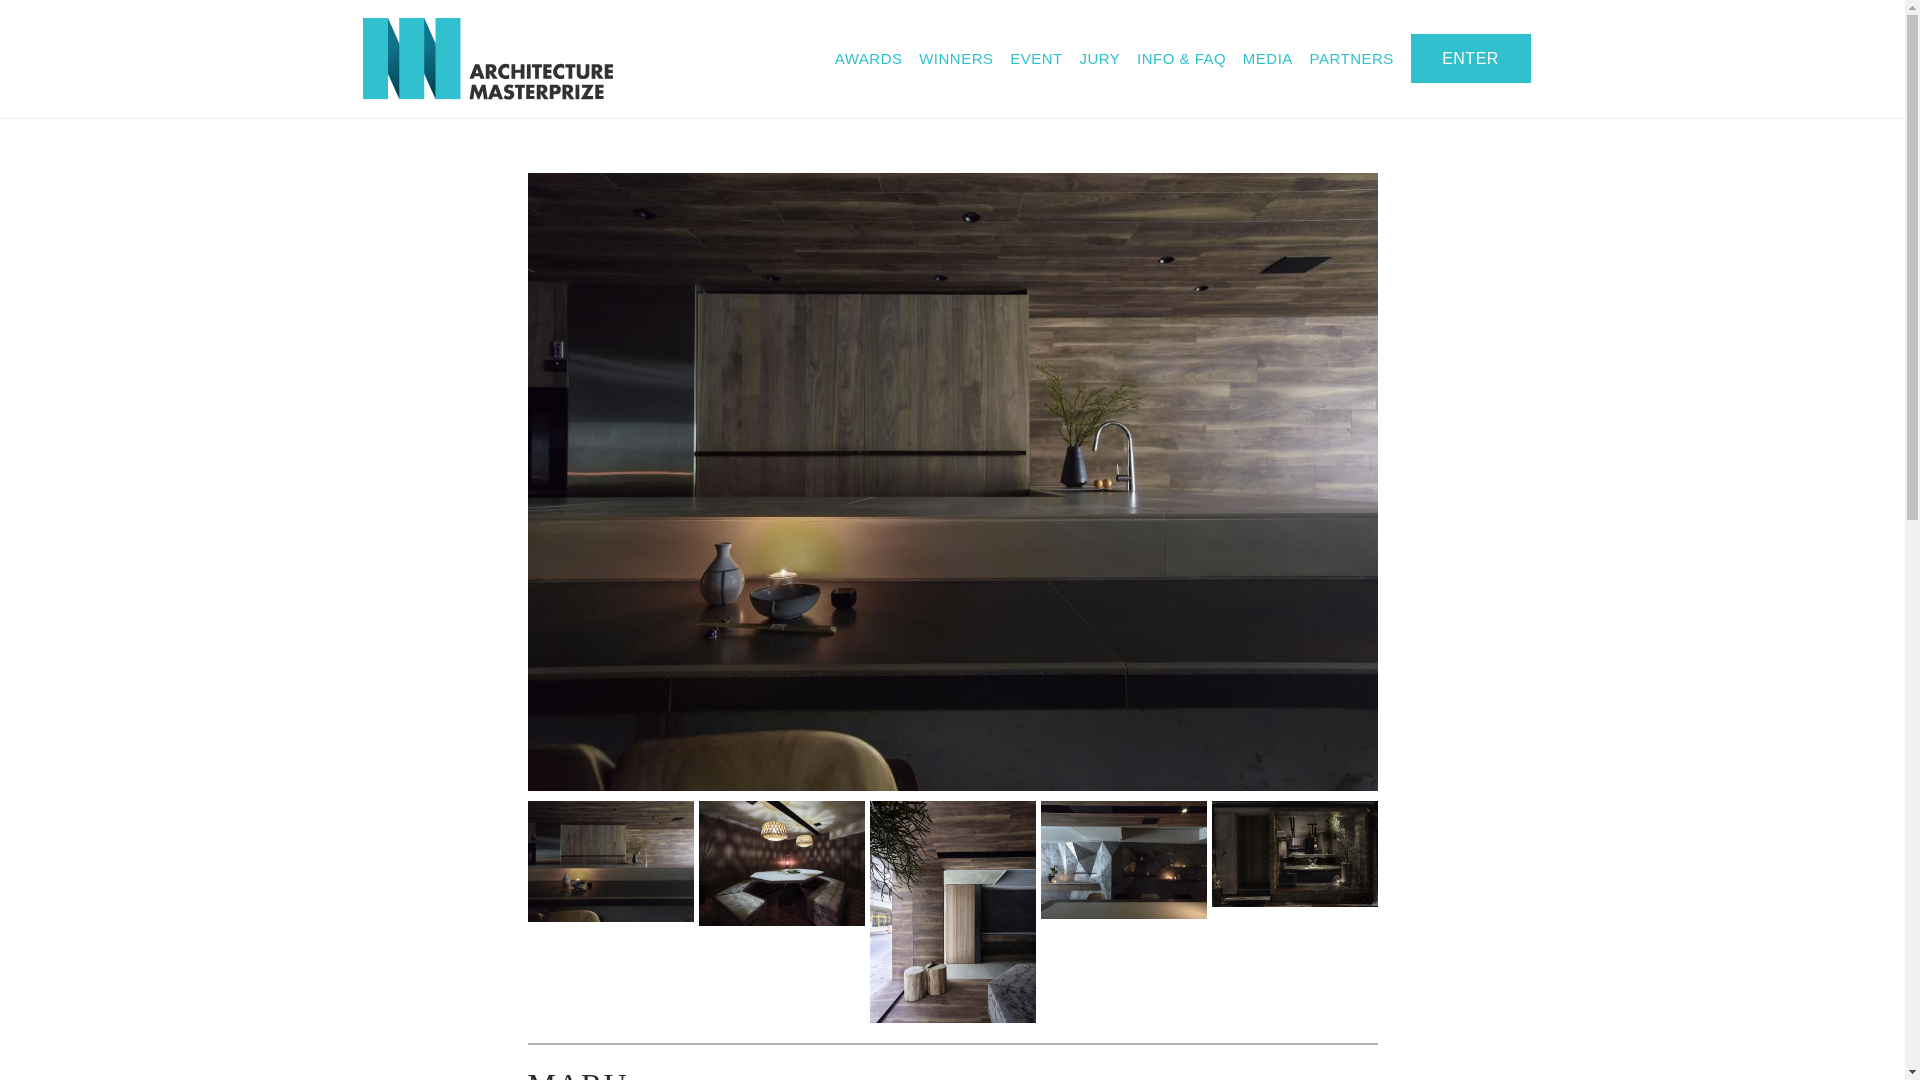  Describe the element at coordinates (868, 58) in the screenshot. I see `AWARDS` at that location.